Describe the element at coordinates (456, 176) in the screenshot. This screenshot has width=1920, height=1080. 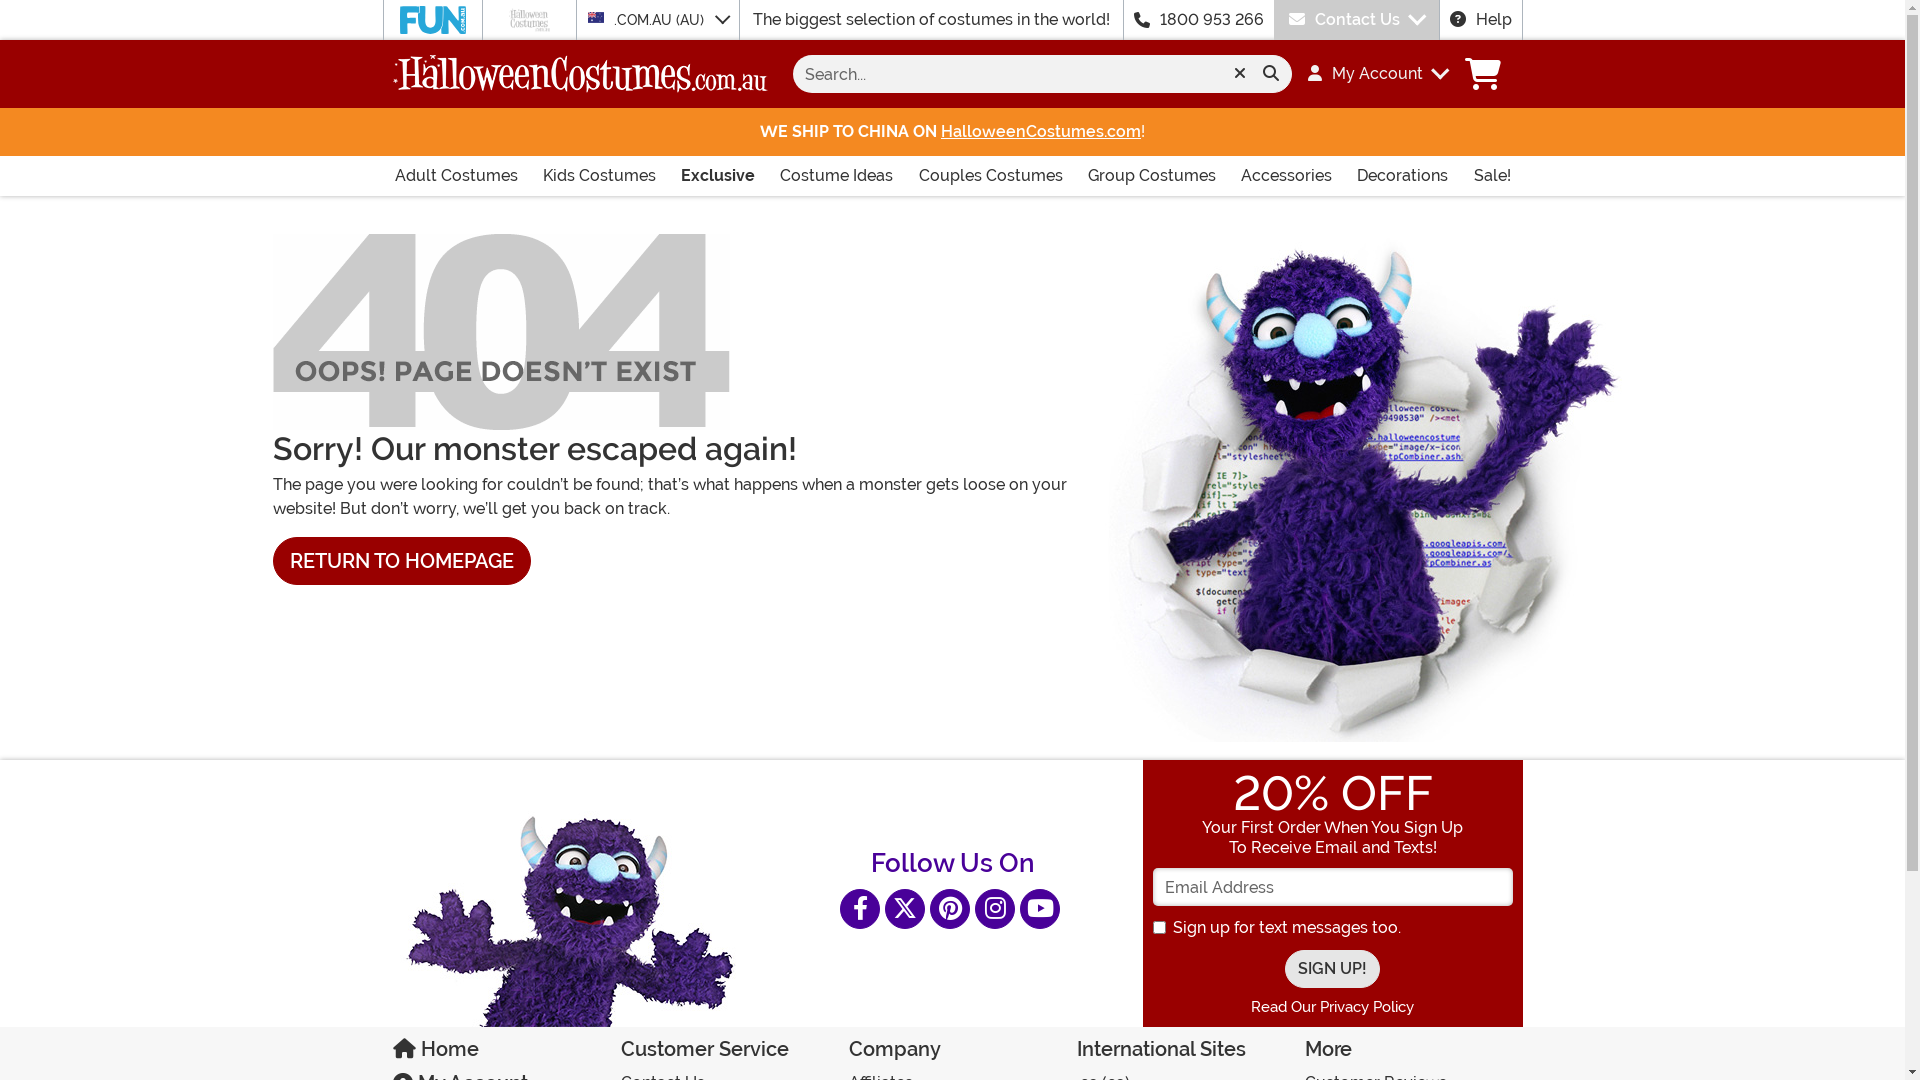
I see `Adult Costumes` at that location.